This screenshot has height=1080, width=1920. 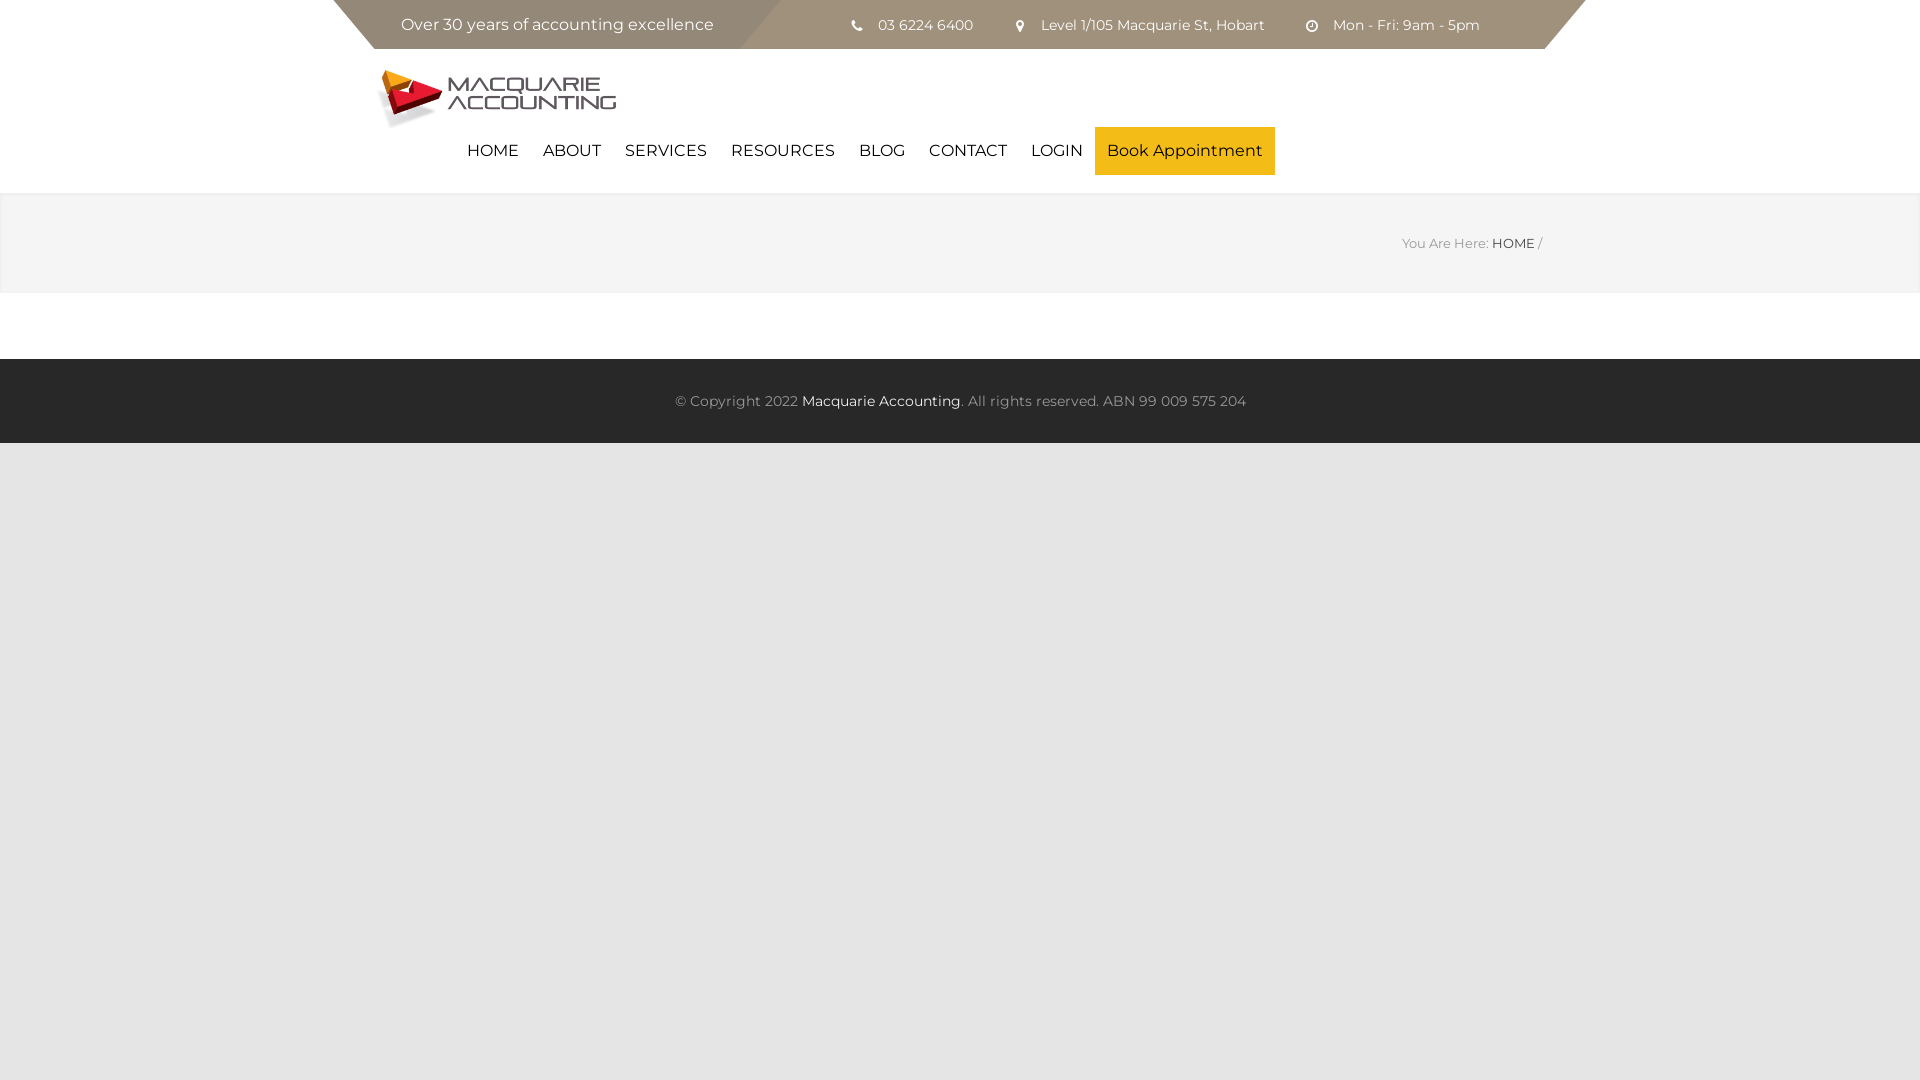 What do you see at coordinates (510, 100) in the screenshot?
I see `Macquarie Accounting` at bounding box center [510, 100].